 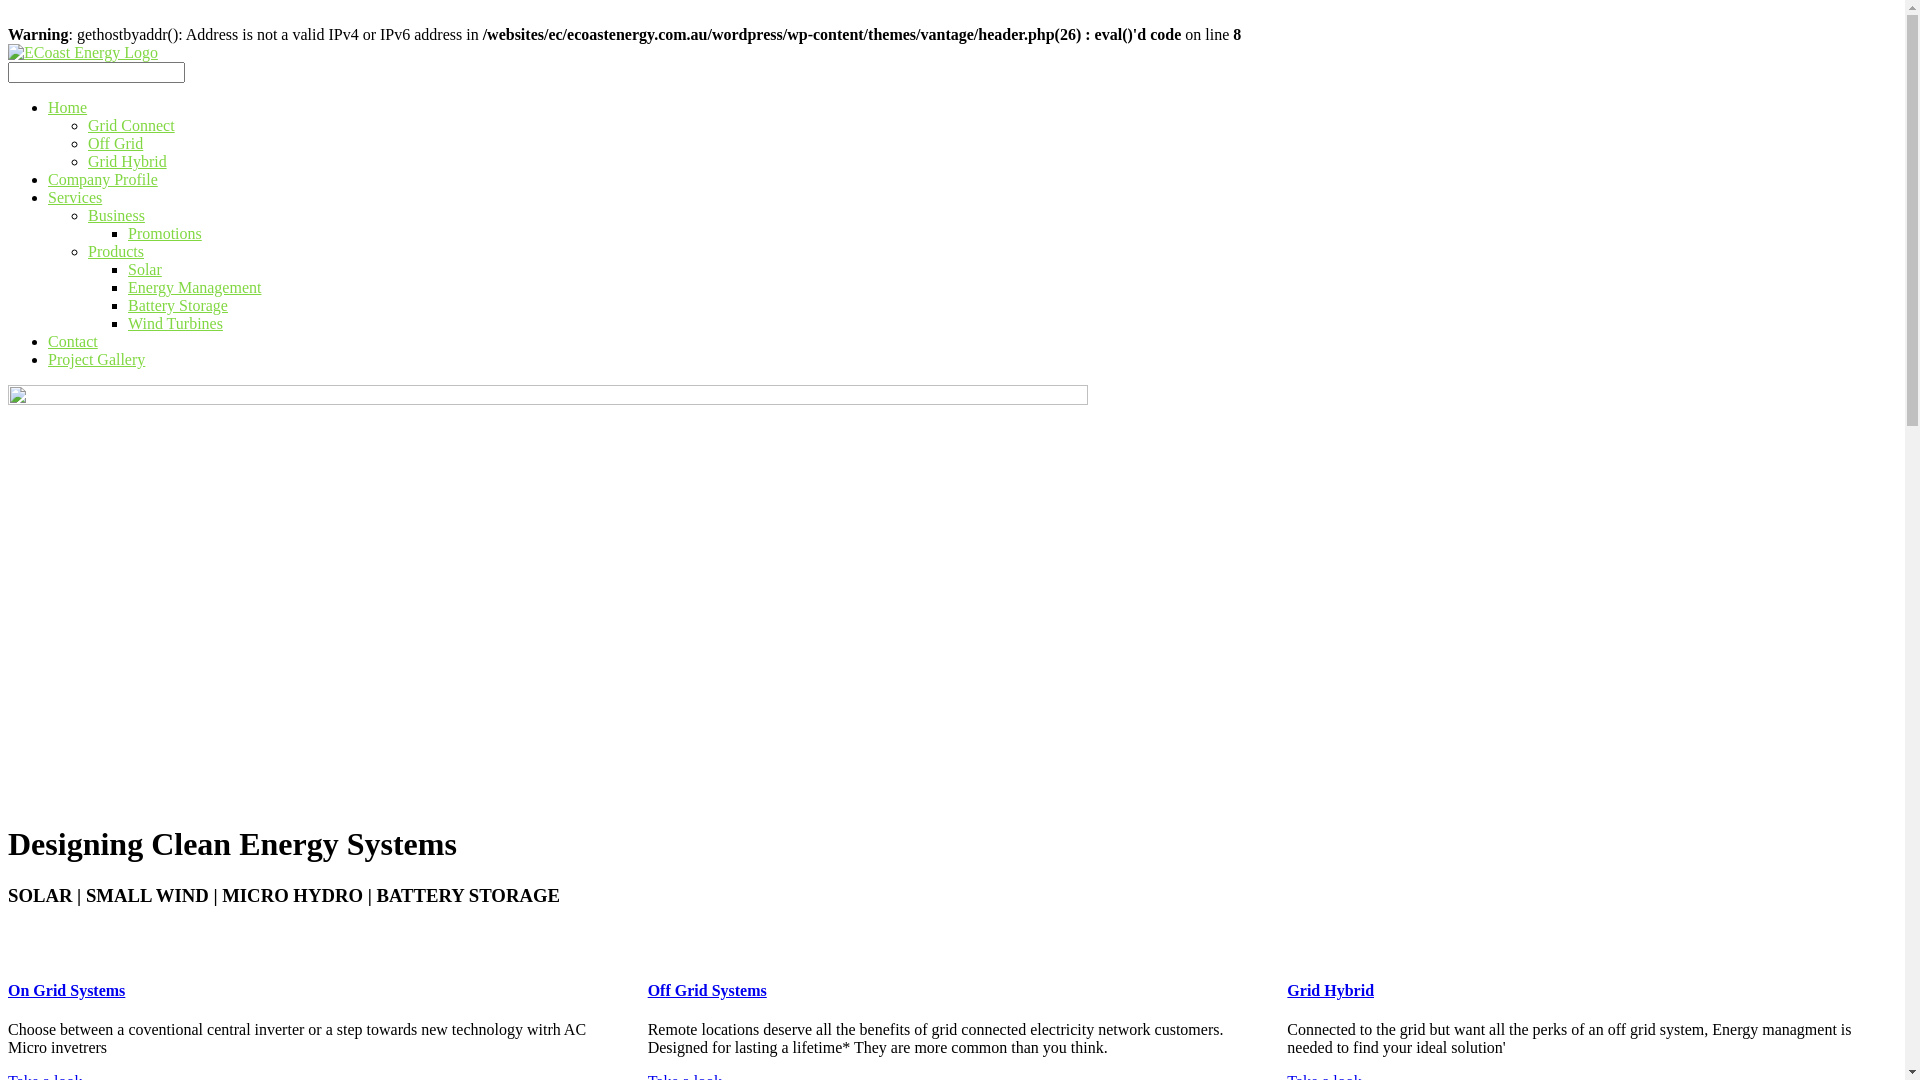 I want to click on Project Gallery, so click(x=96, y=360).